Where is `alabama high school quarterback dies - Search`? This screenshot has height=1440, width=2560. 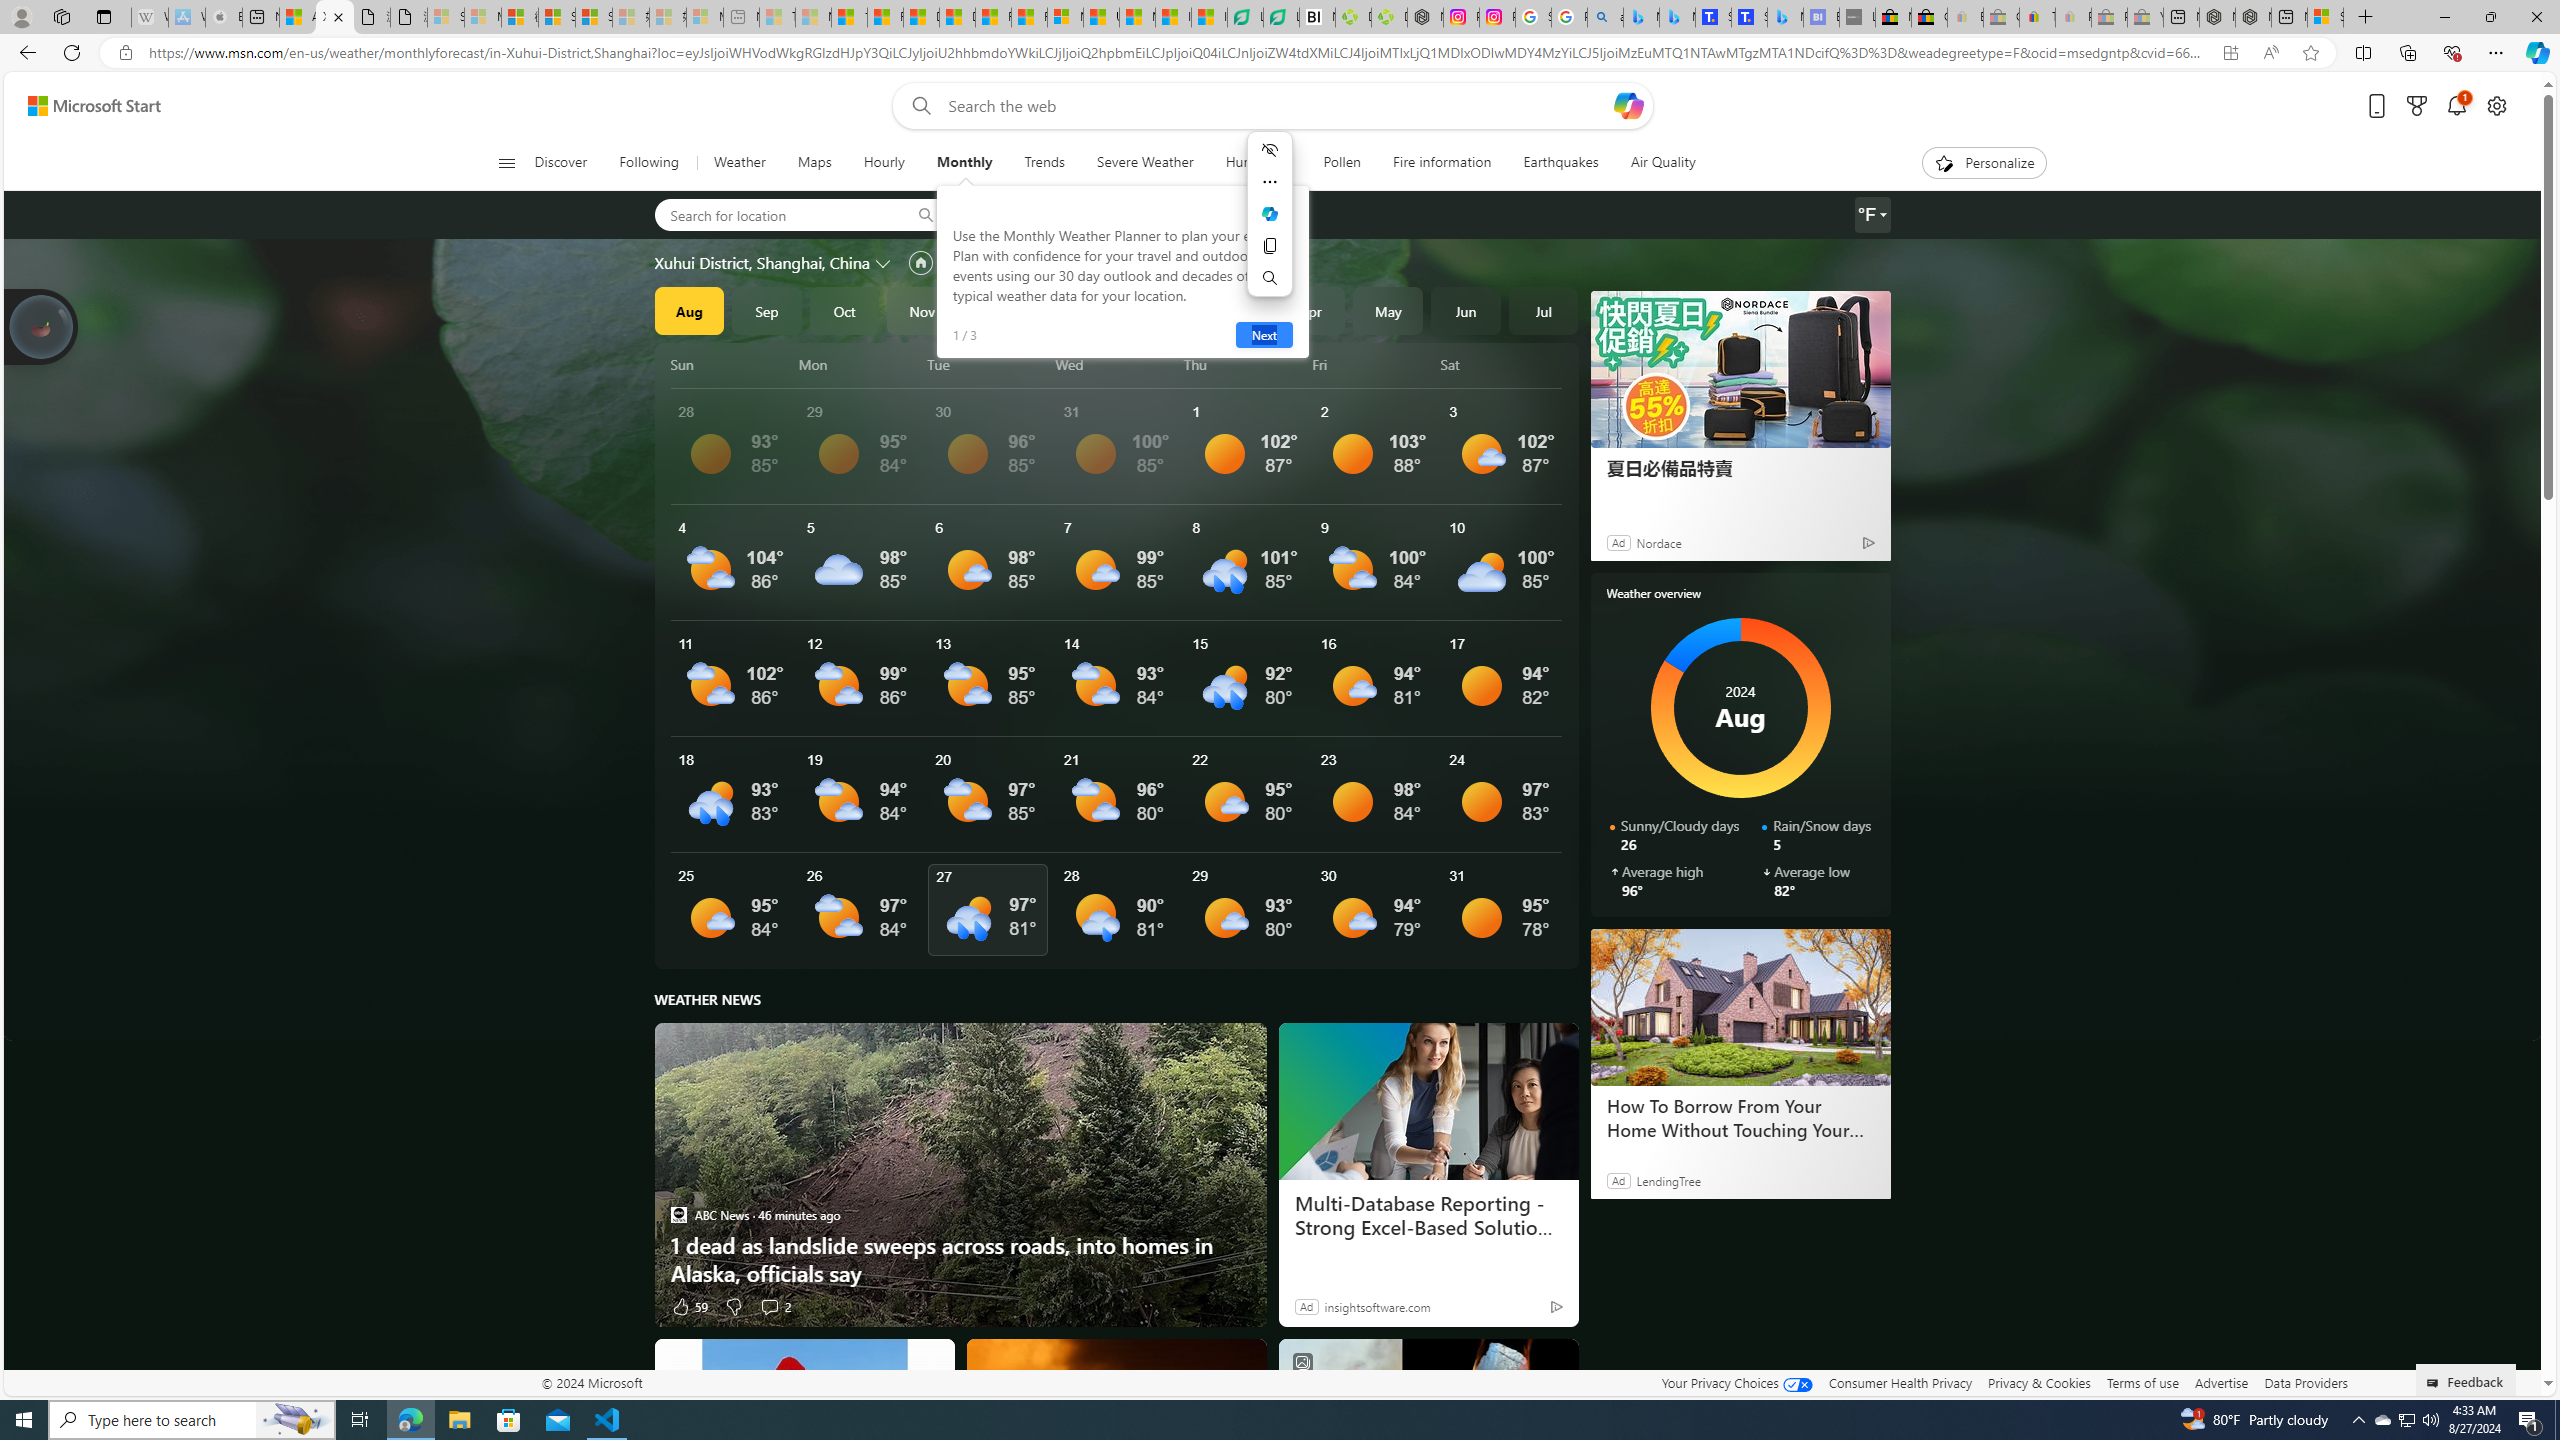
alabama high school quarterback dies - Search is located at coordinates (1606, 17).